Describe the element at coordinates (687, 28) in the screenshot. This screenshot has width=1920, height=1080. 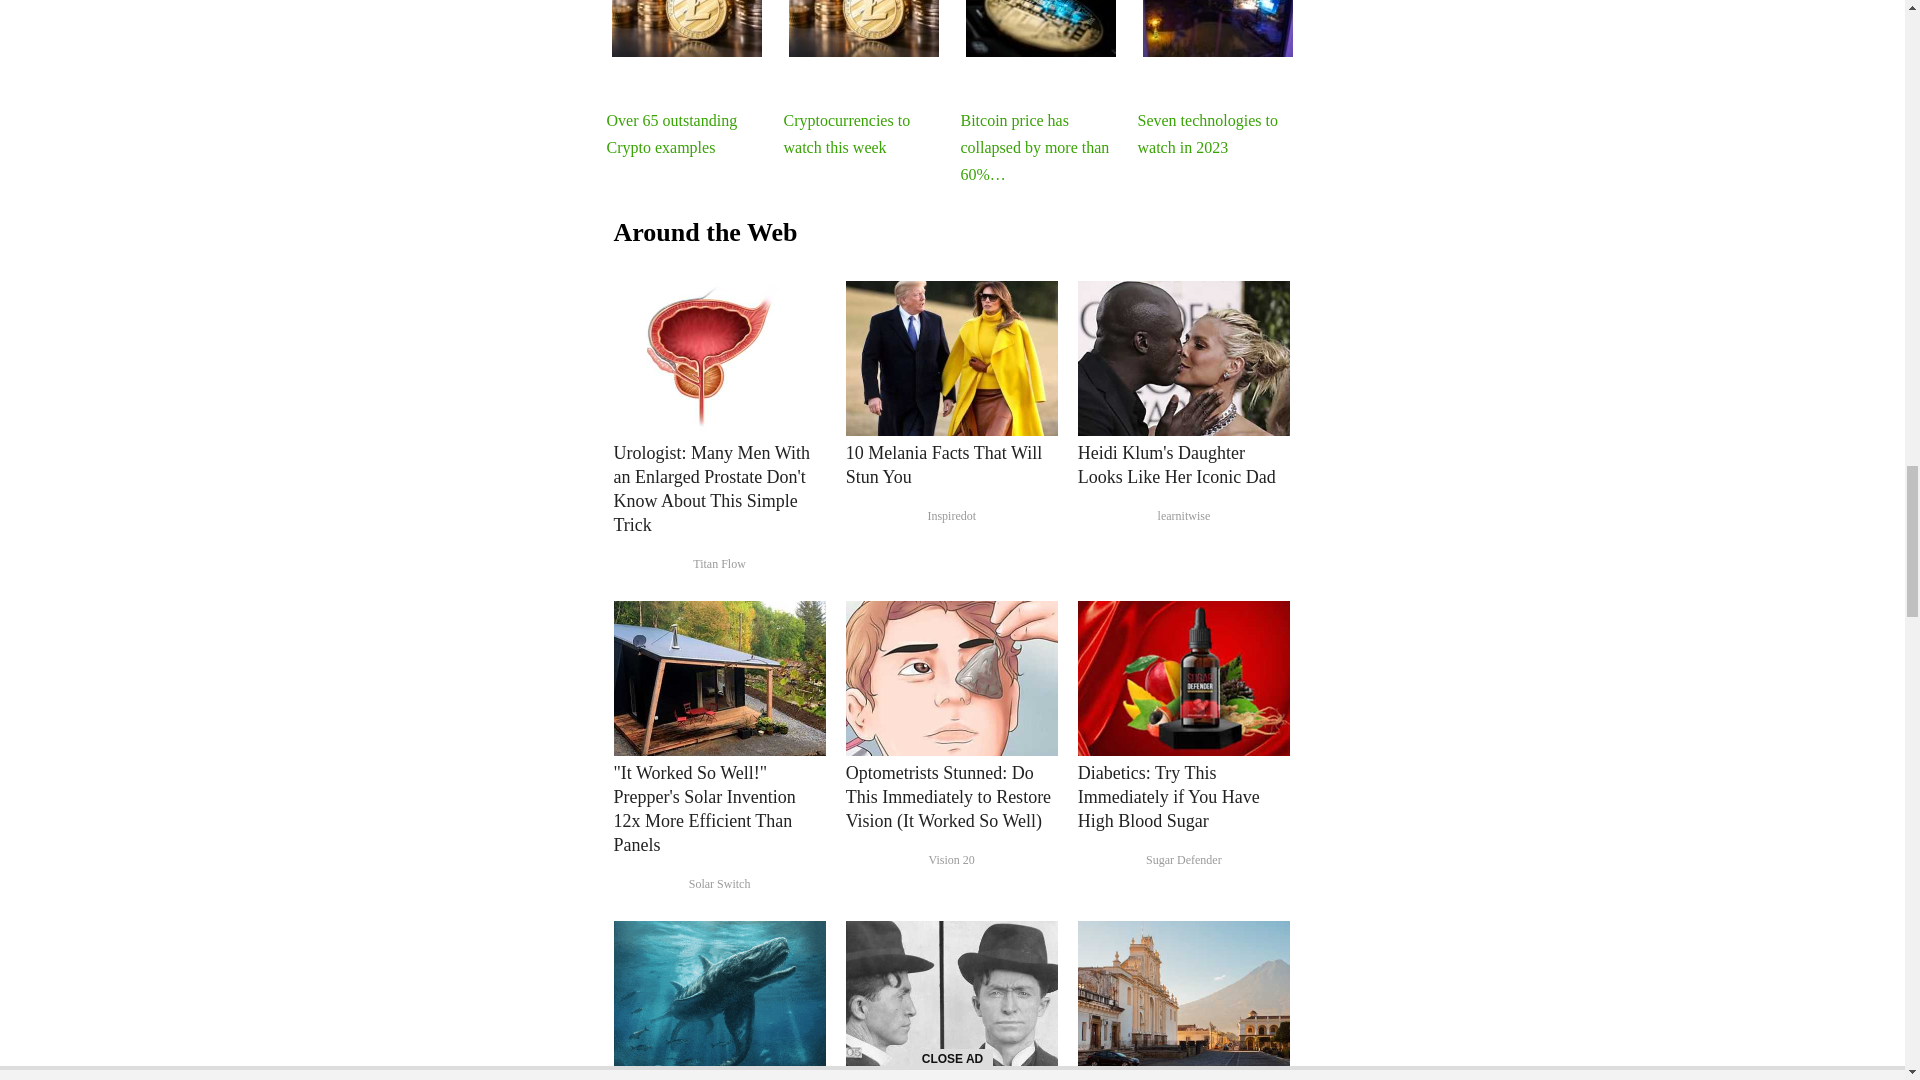
I see `Over 65 outstanding Crypto examples` at that location.